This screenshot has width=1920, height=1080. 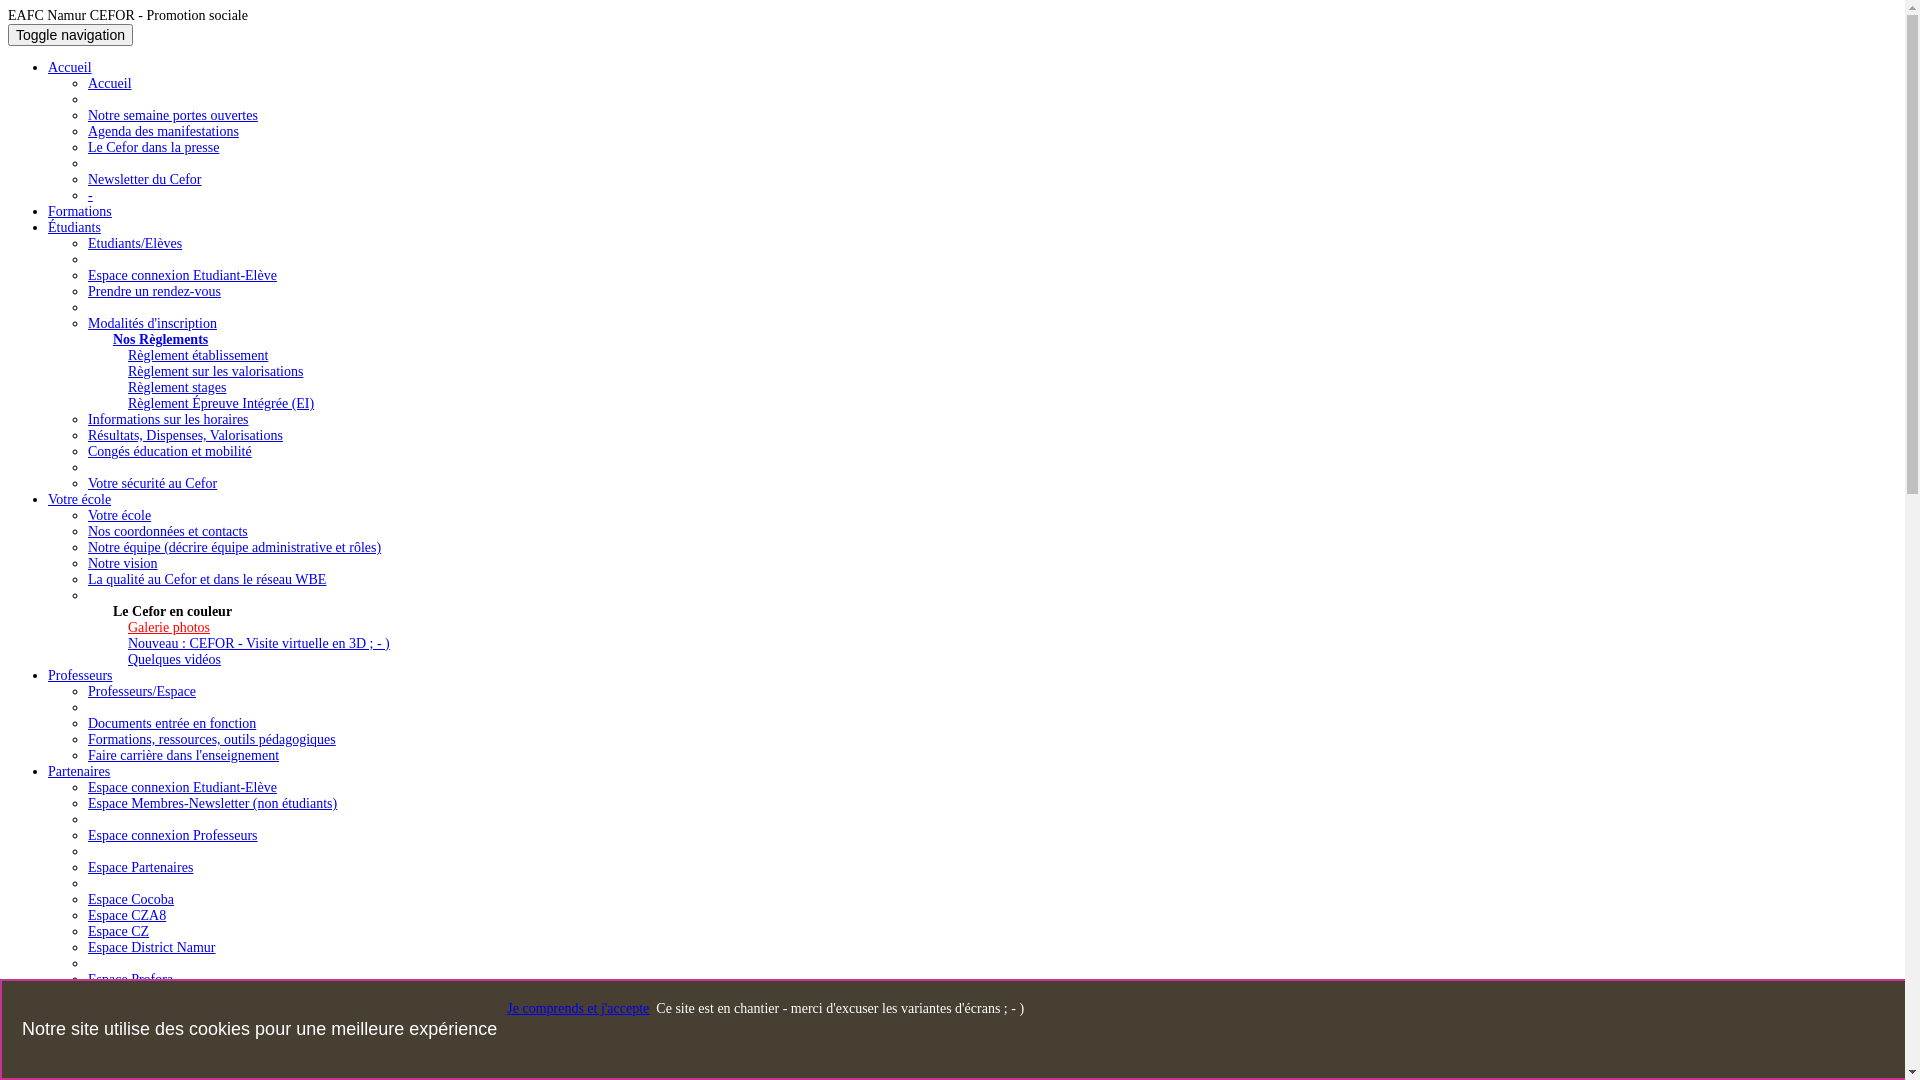 I want to click on Agenda des manifestations, so click(x=164, y=132).